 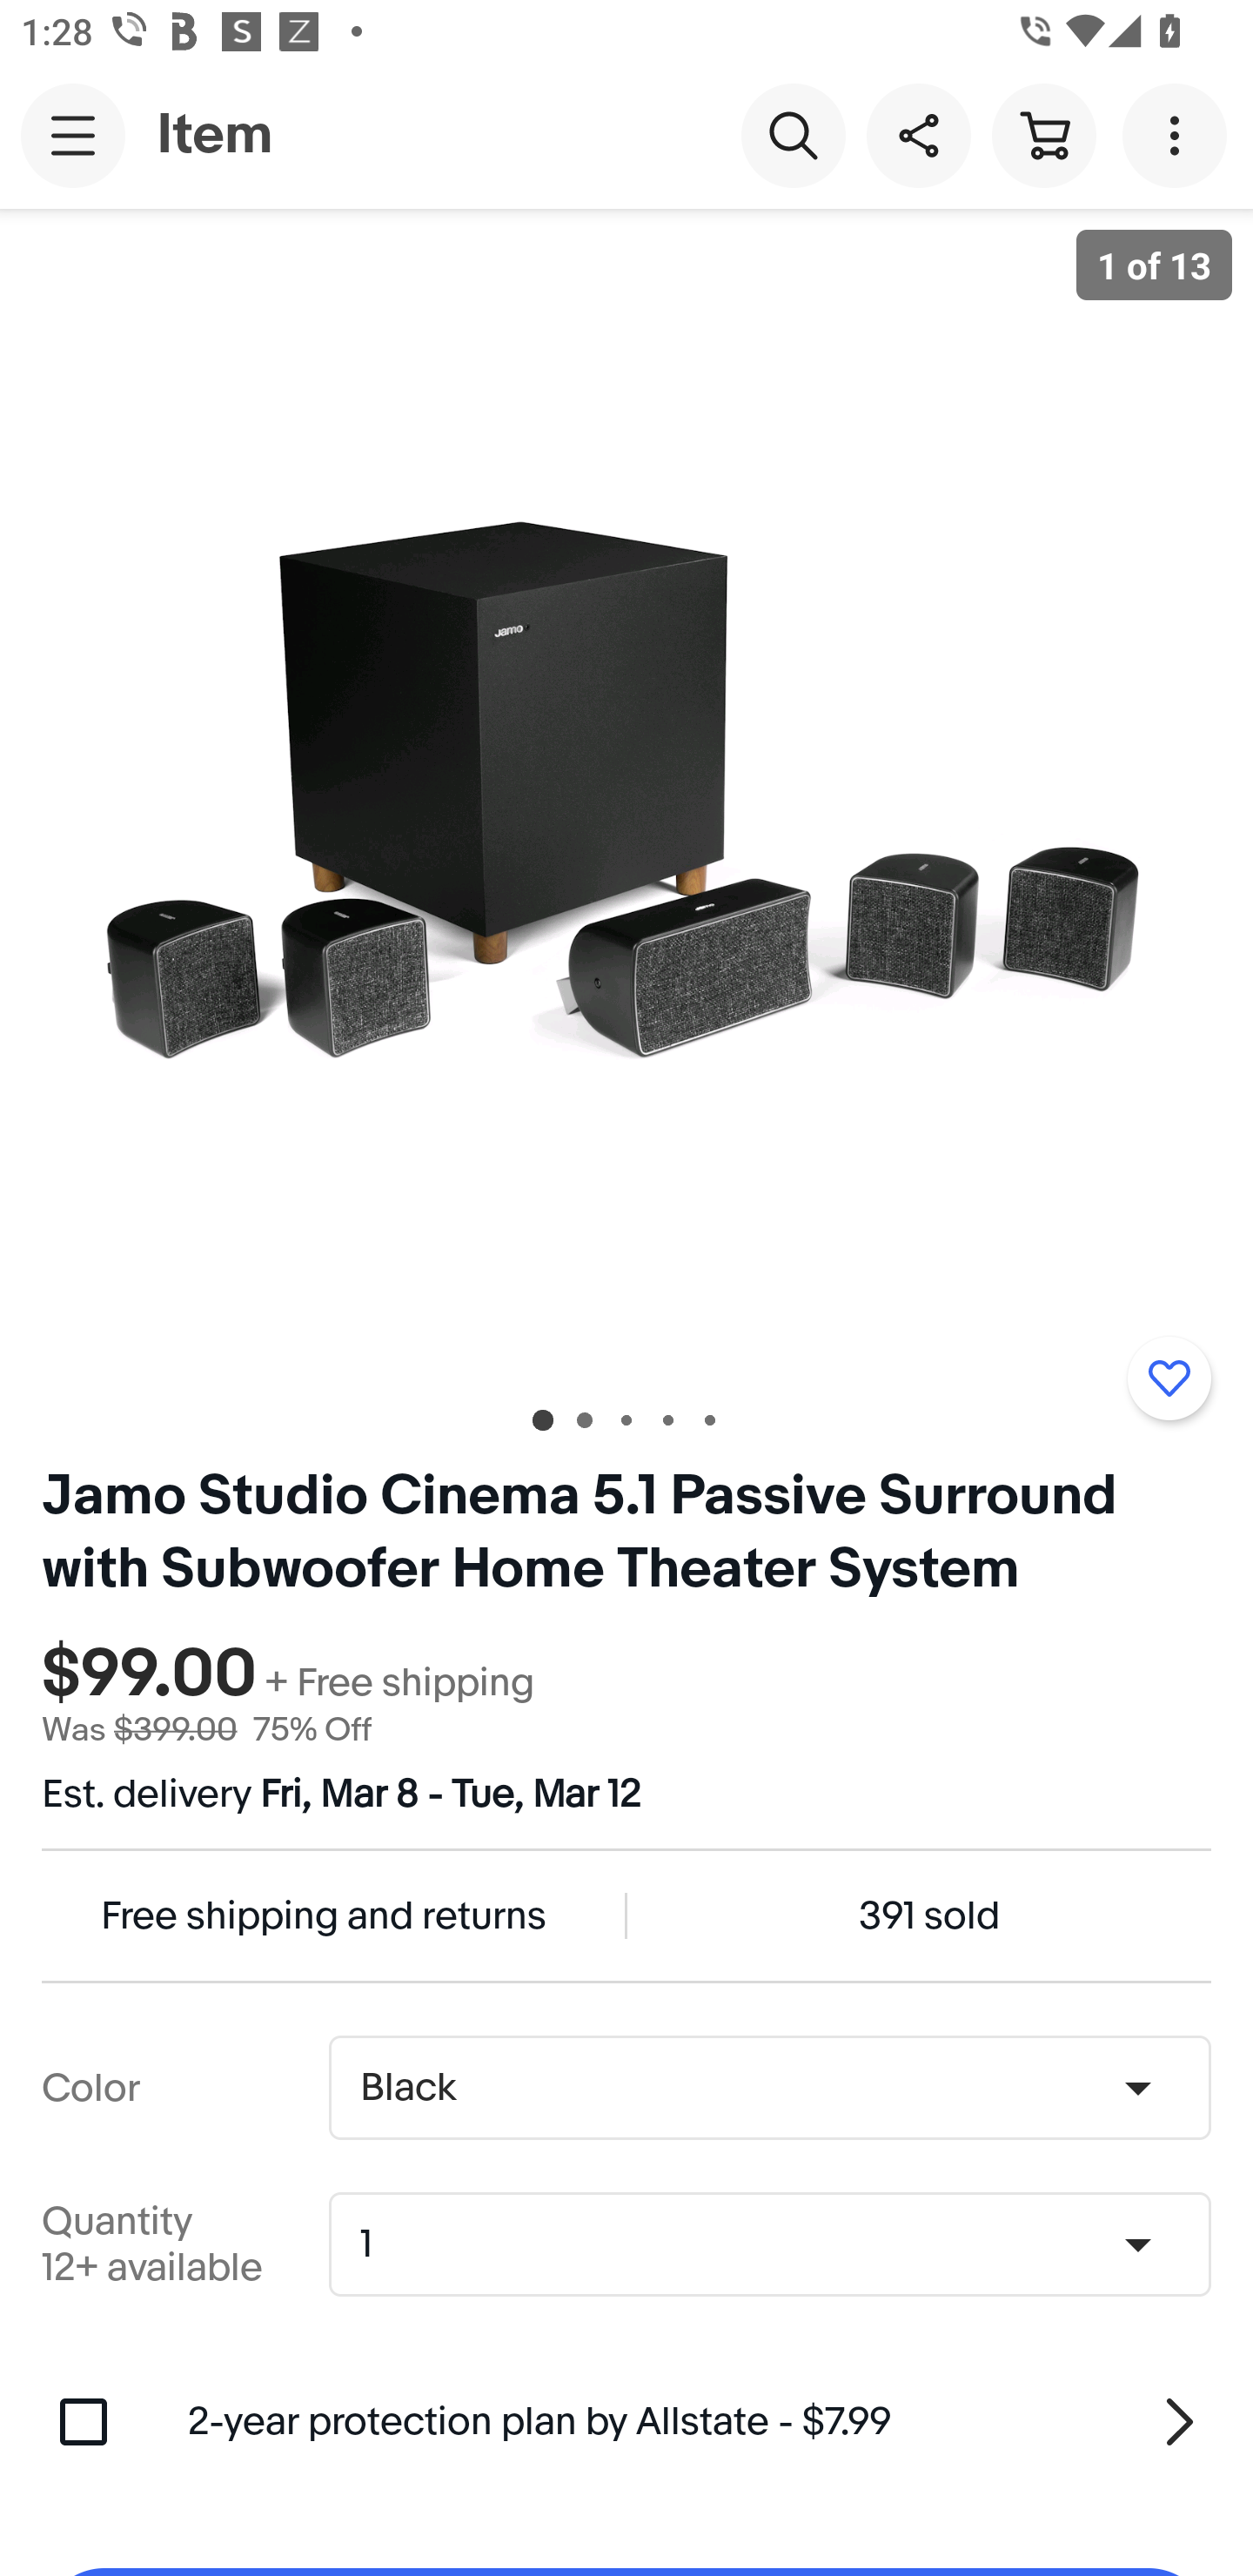 I want to click on Add to watchlist, so click(x=1169, y=1378).